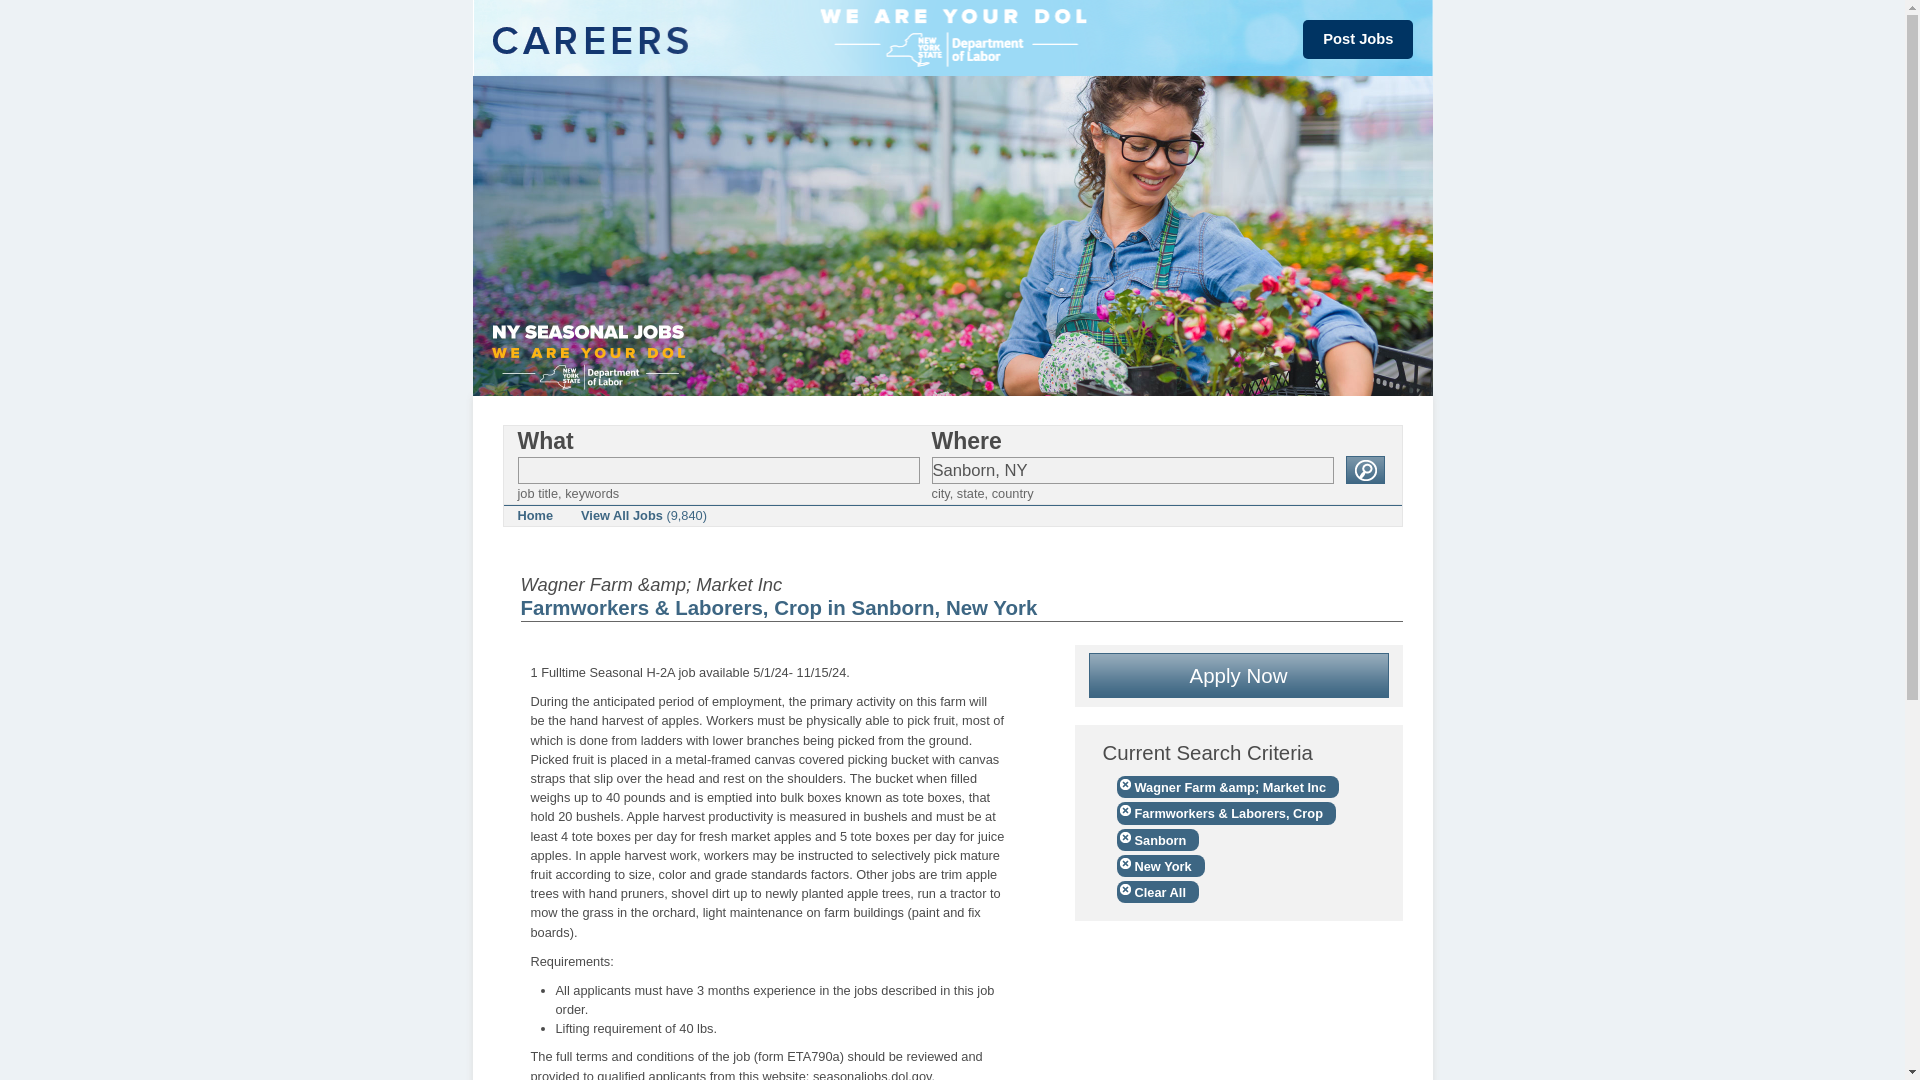 This screenshot has width=1920, height=1080. Describe the element at coordinates (718, 470) in the screenshot. I see `Search Phrase` at that location.